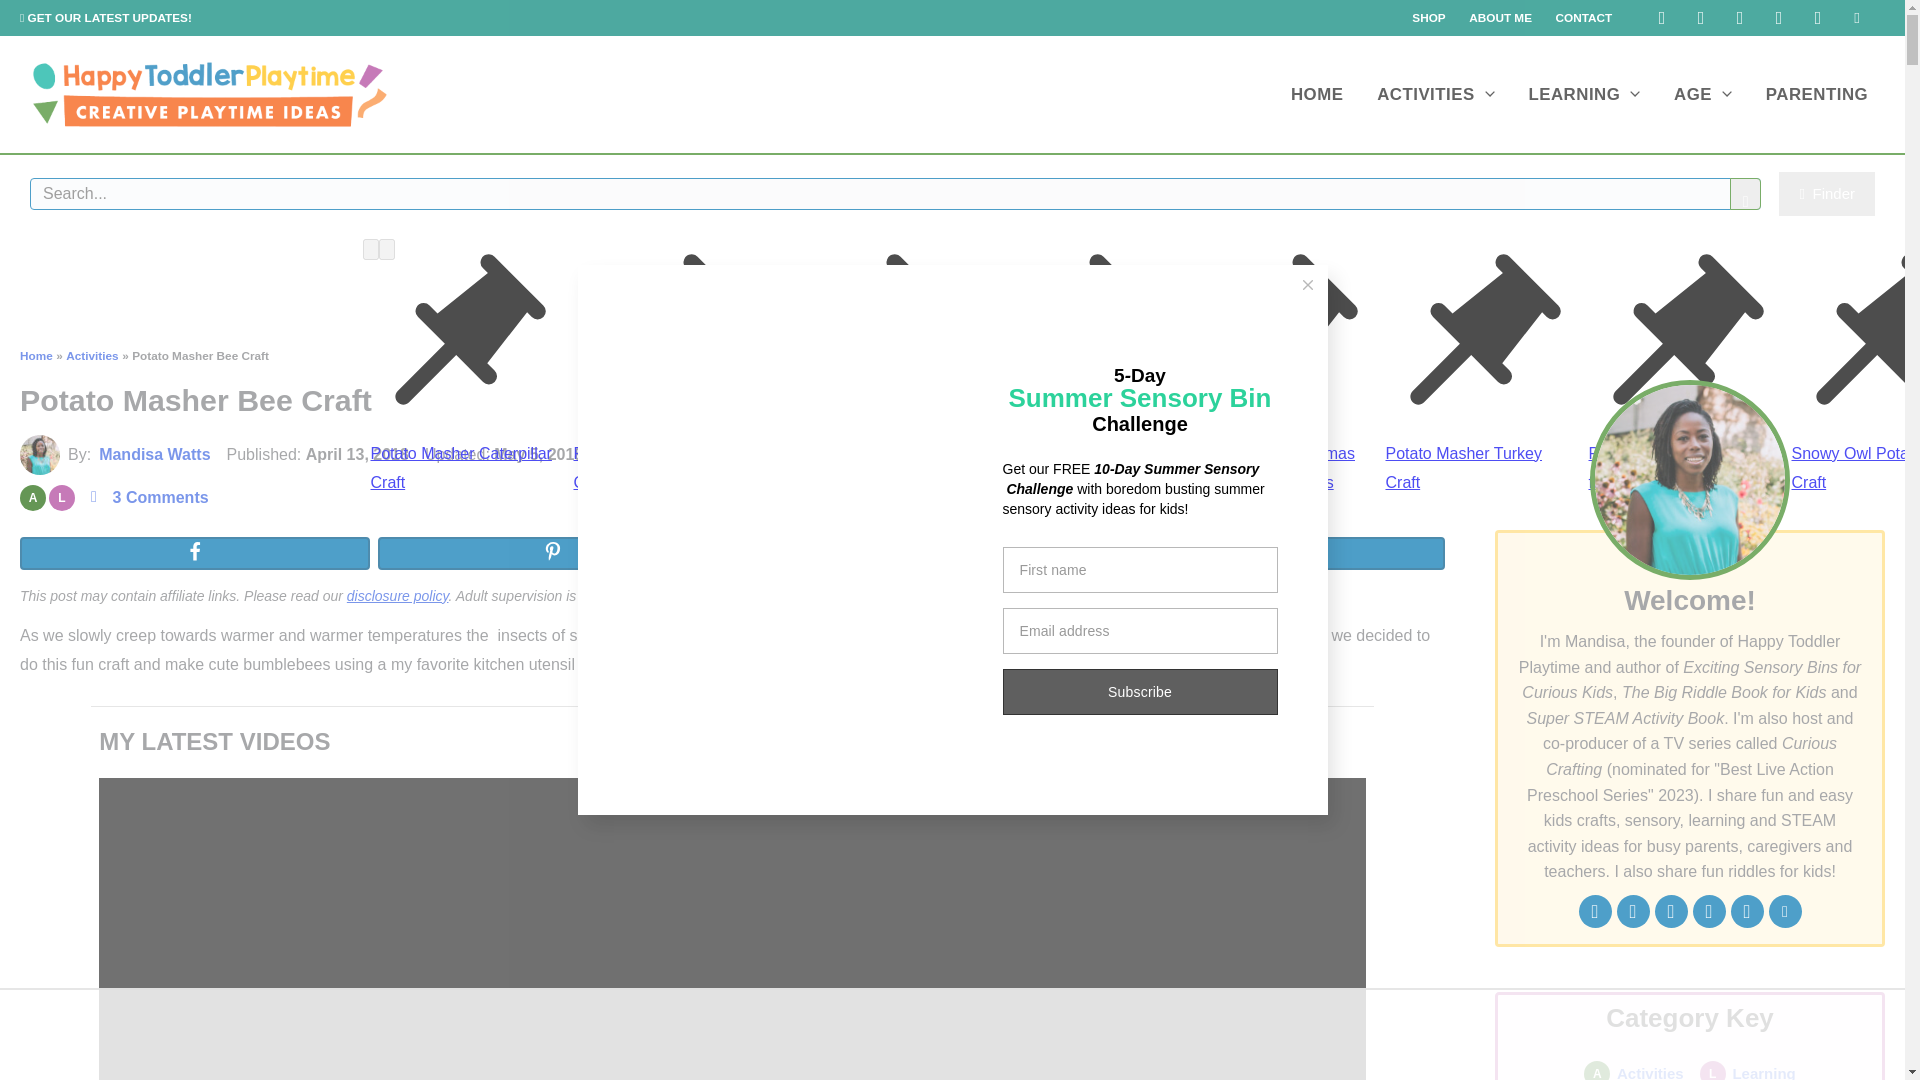 The width and height of the screenshot is (1920, 1080). What do you see at coordinates (1746, 194) in the screenshot?
I see `Search` at bounding box center [1746, 194].